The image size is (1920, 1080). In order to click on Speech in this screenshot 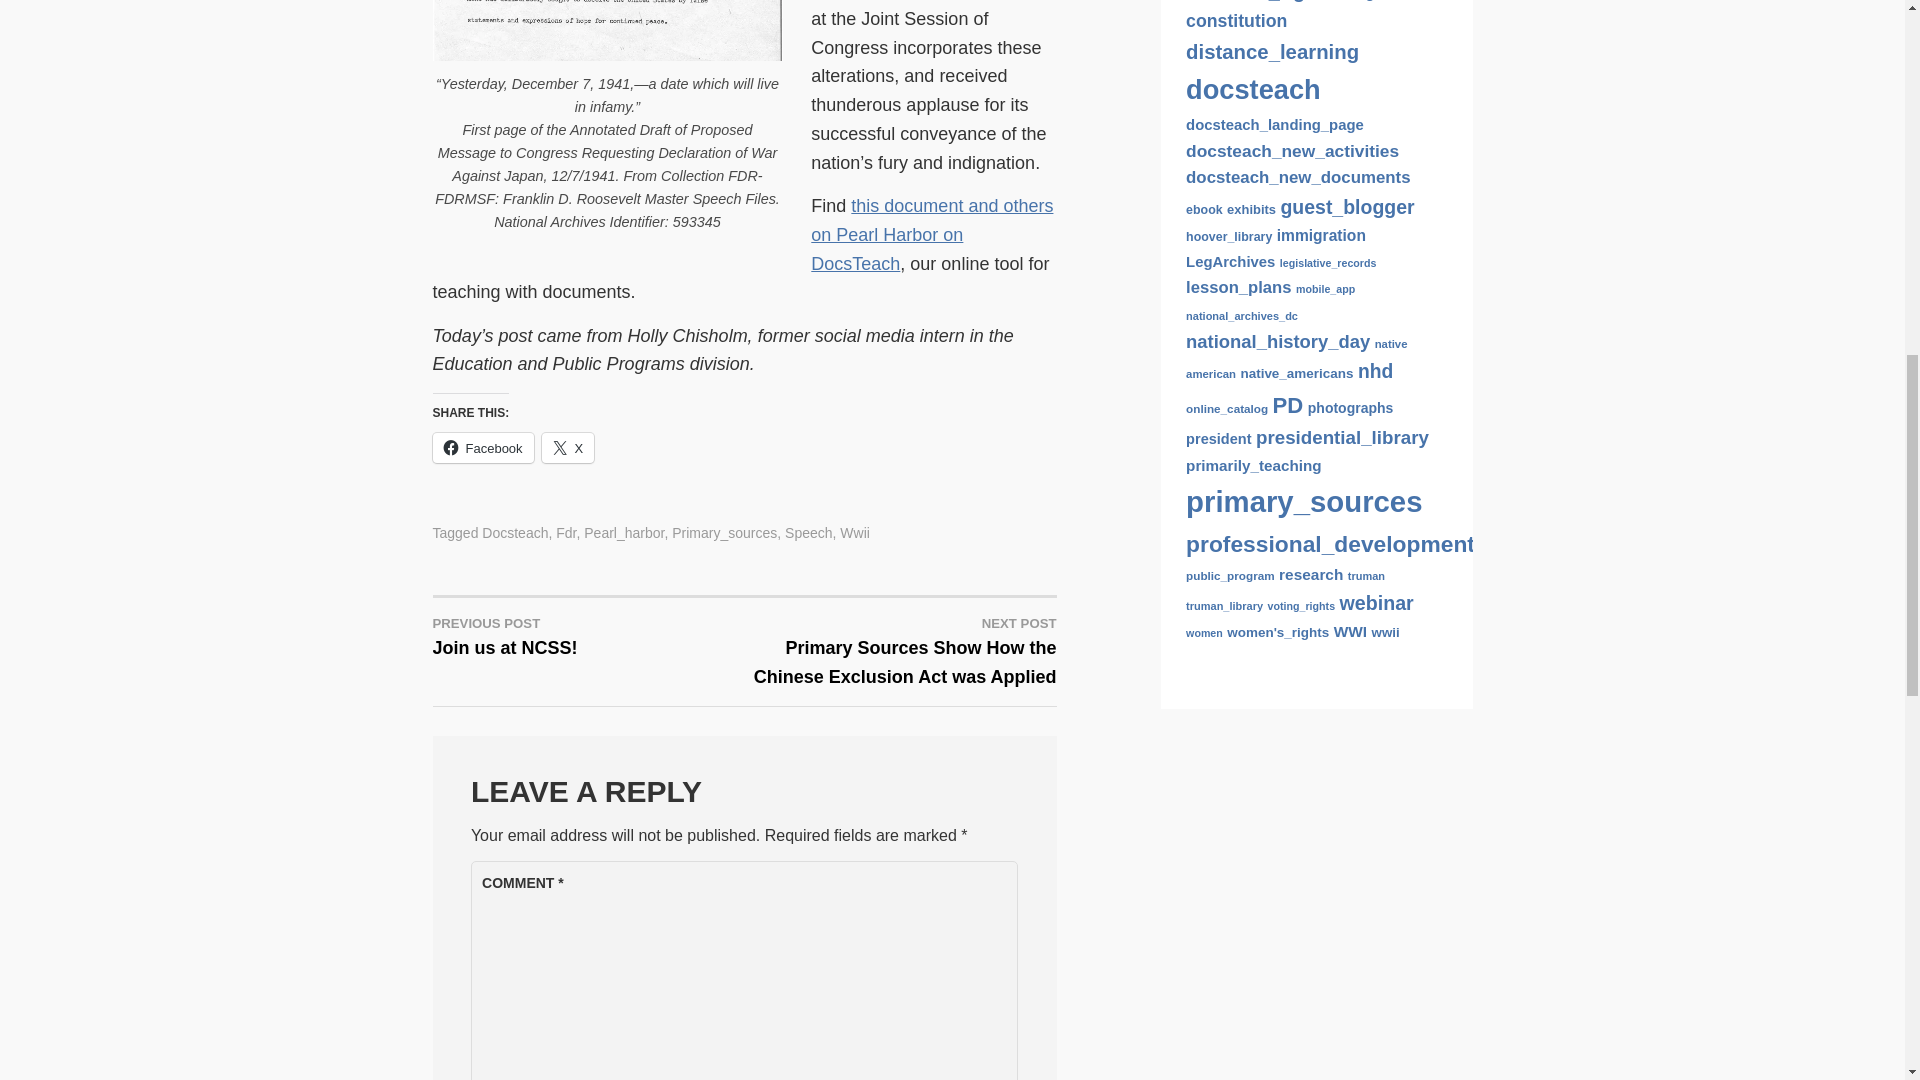, I will do `click(808, 532)`.